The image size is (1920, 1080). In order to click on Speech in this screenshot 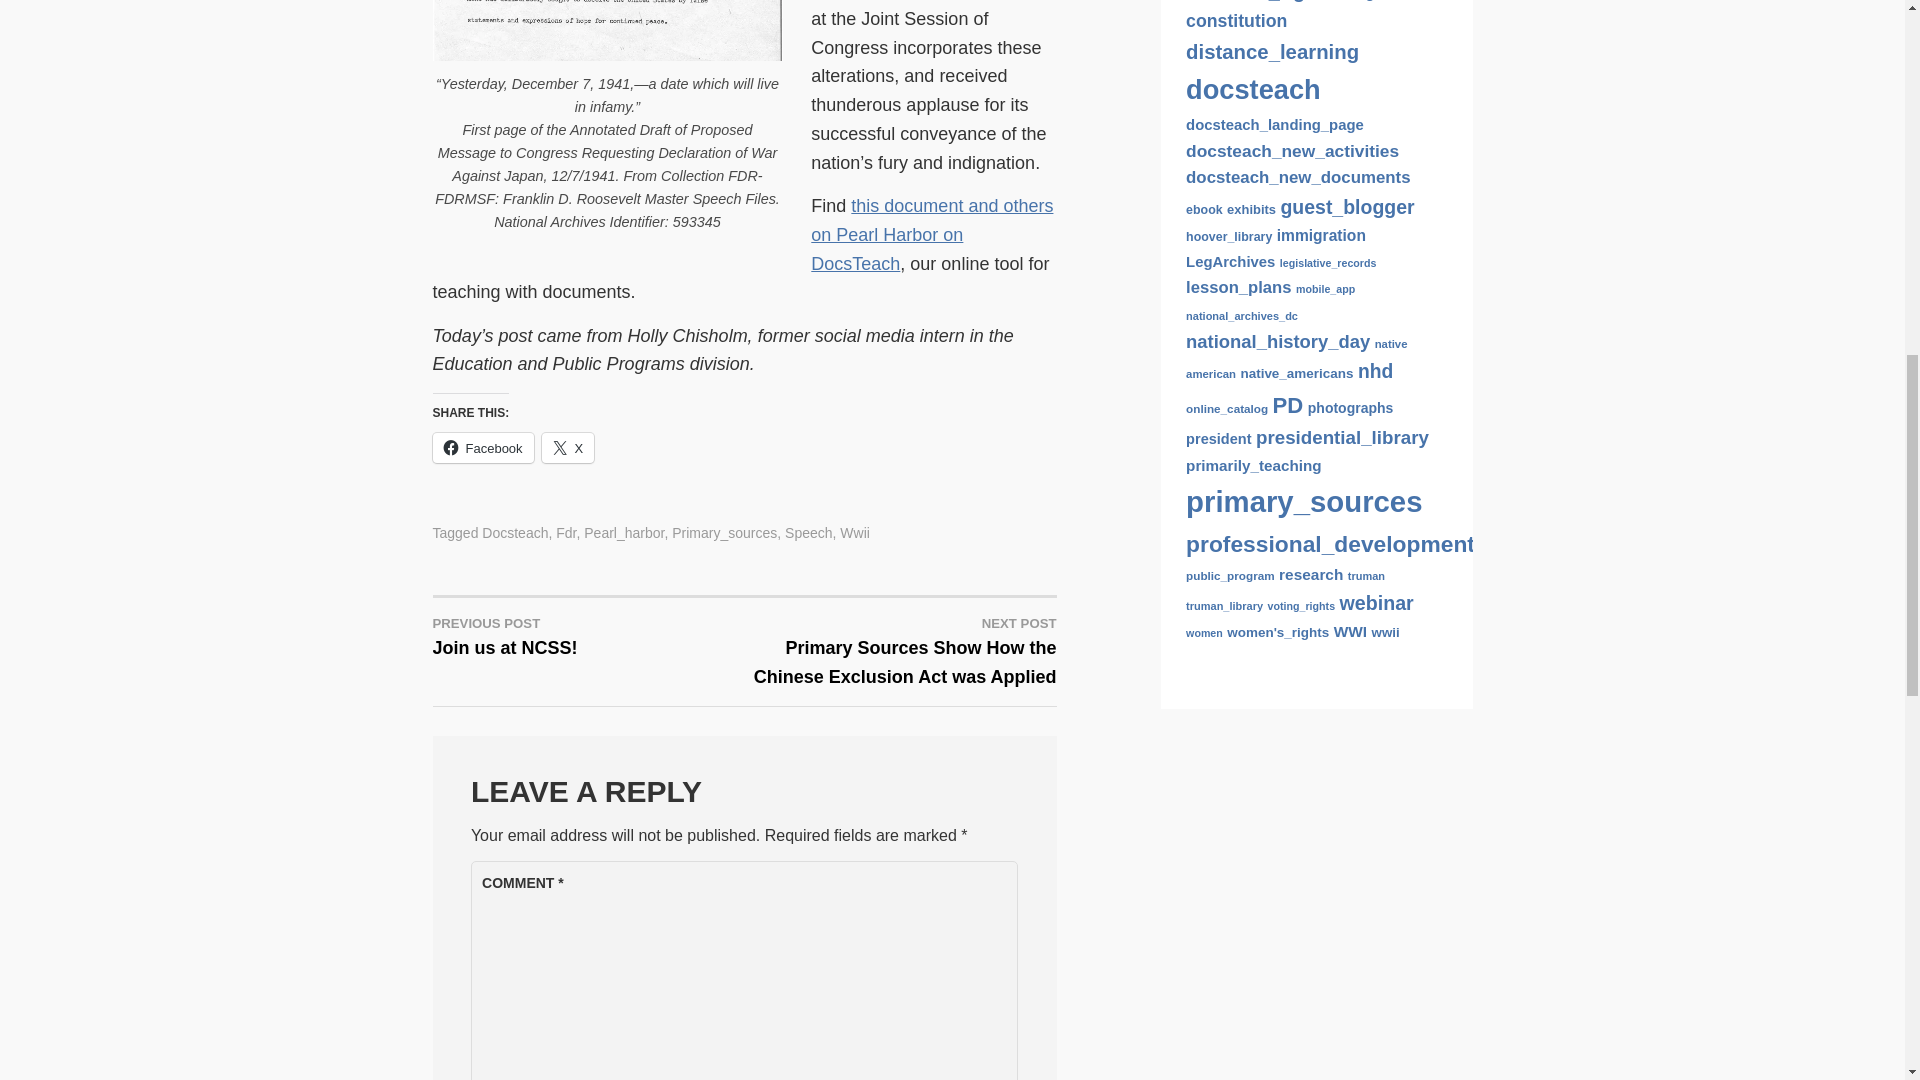, I will do `click(808, 532)`.